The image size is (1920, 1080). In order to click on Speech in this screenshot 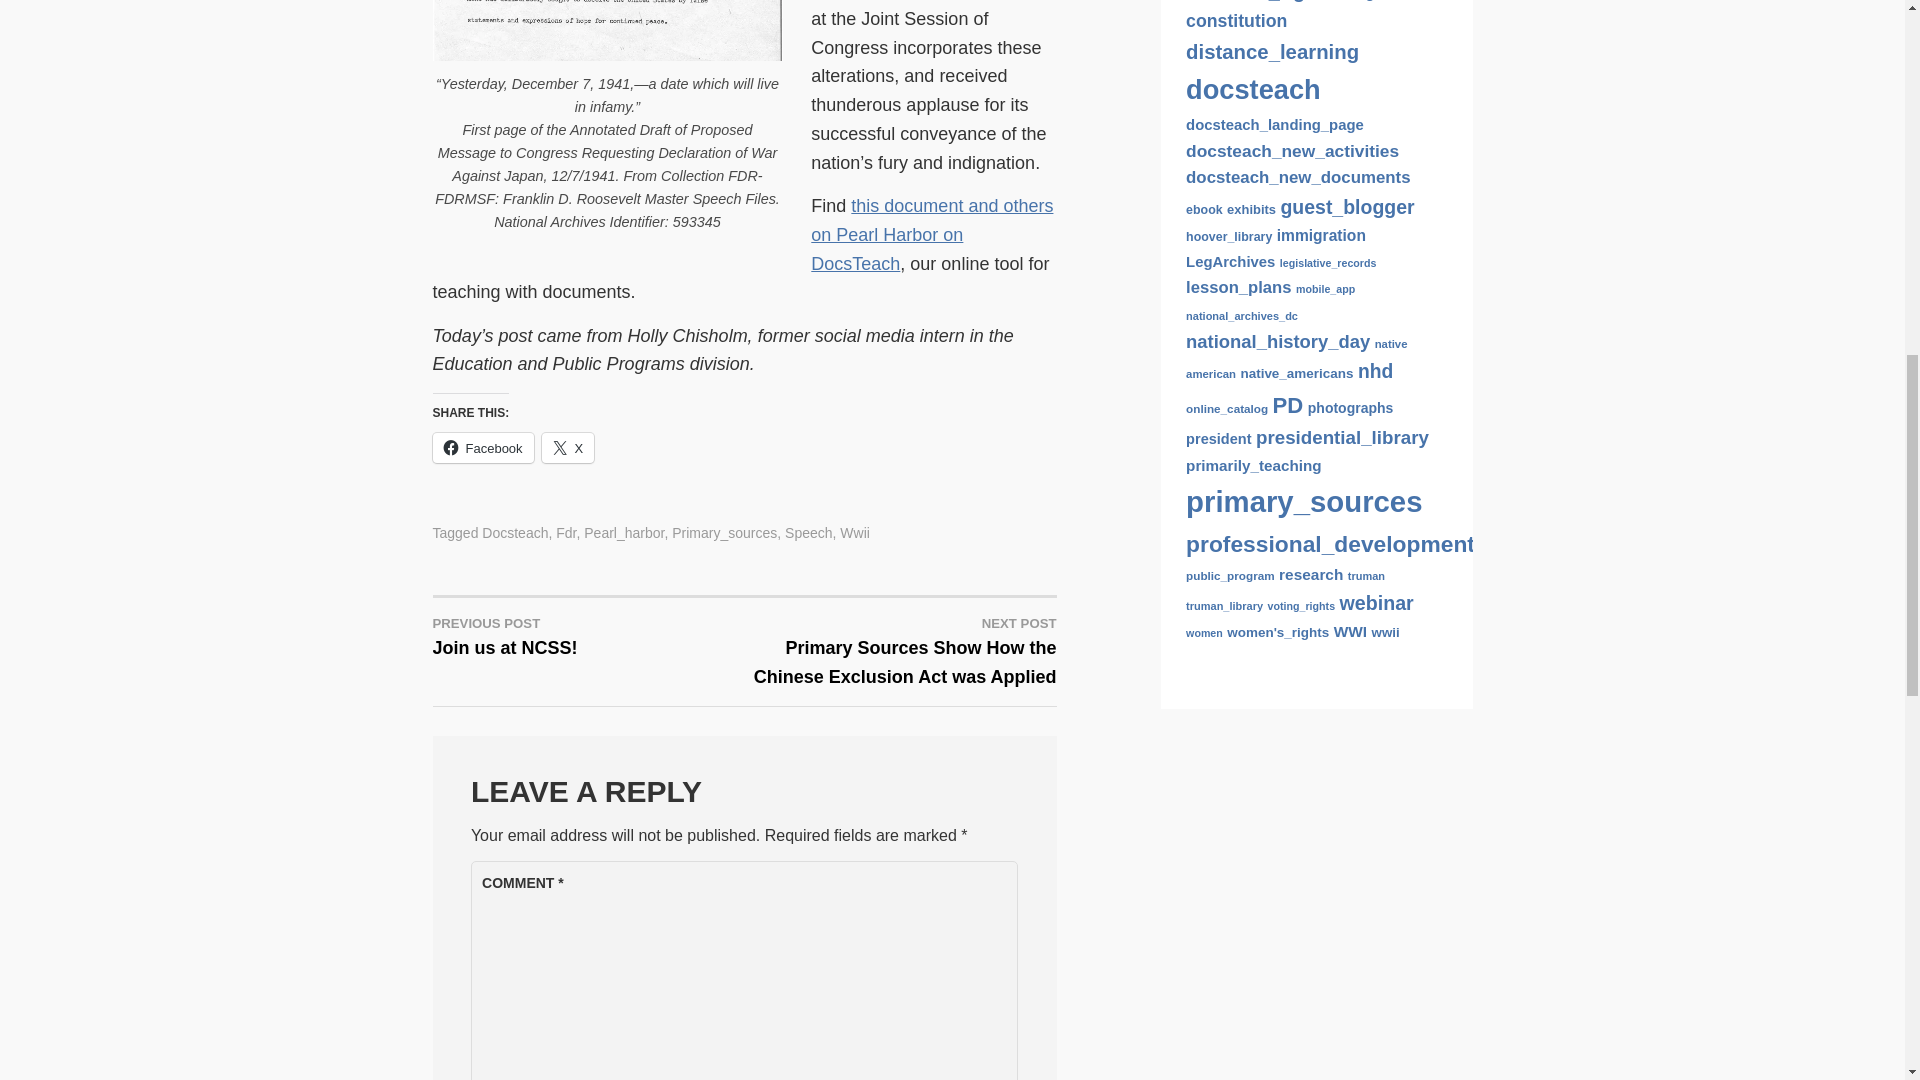, I will do `click(808, 532)`.